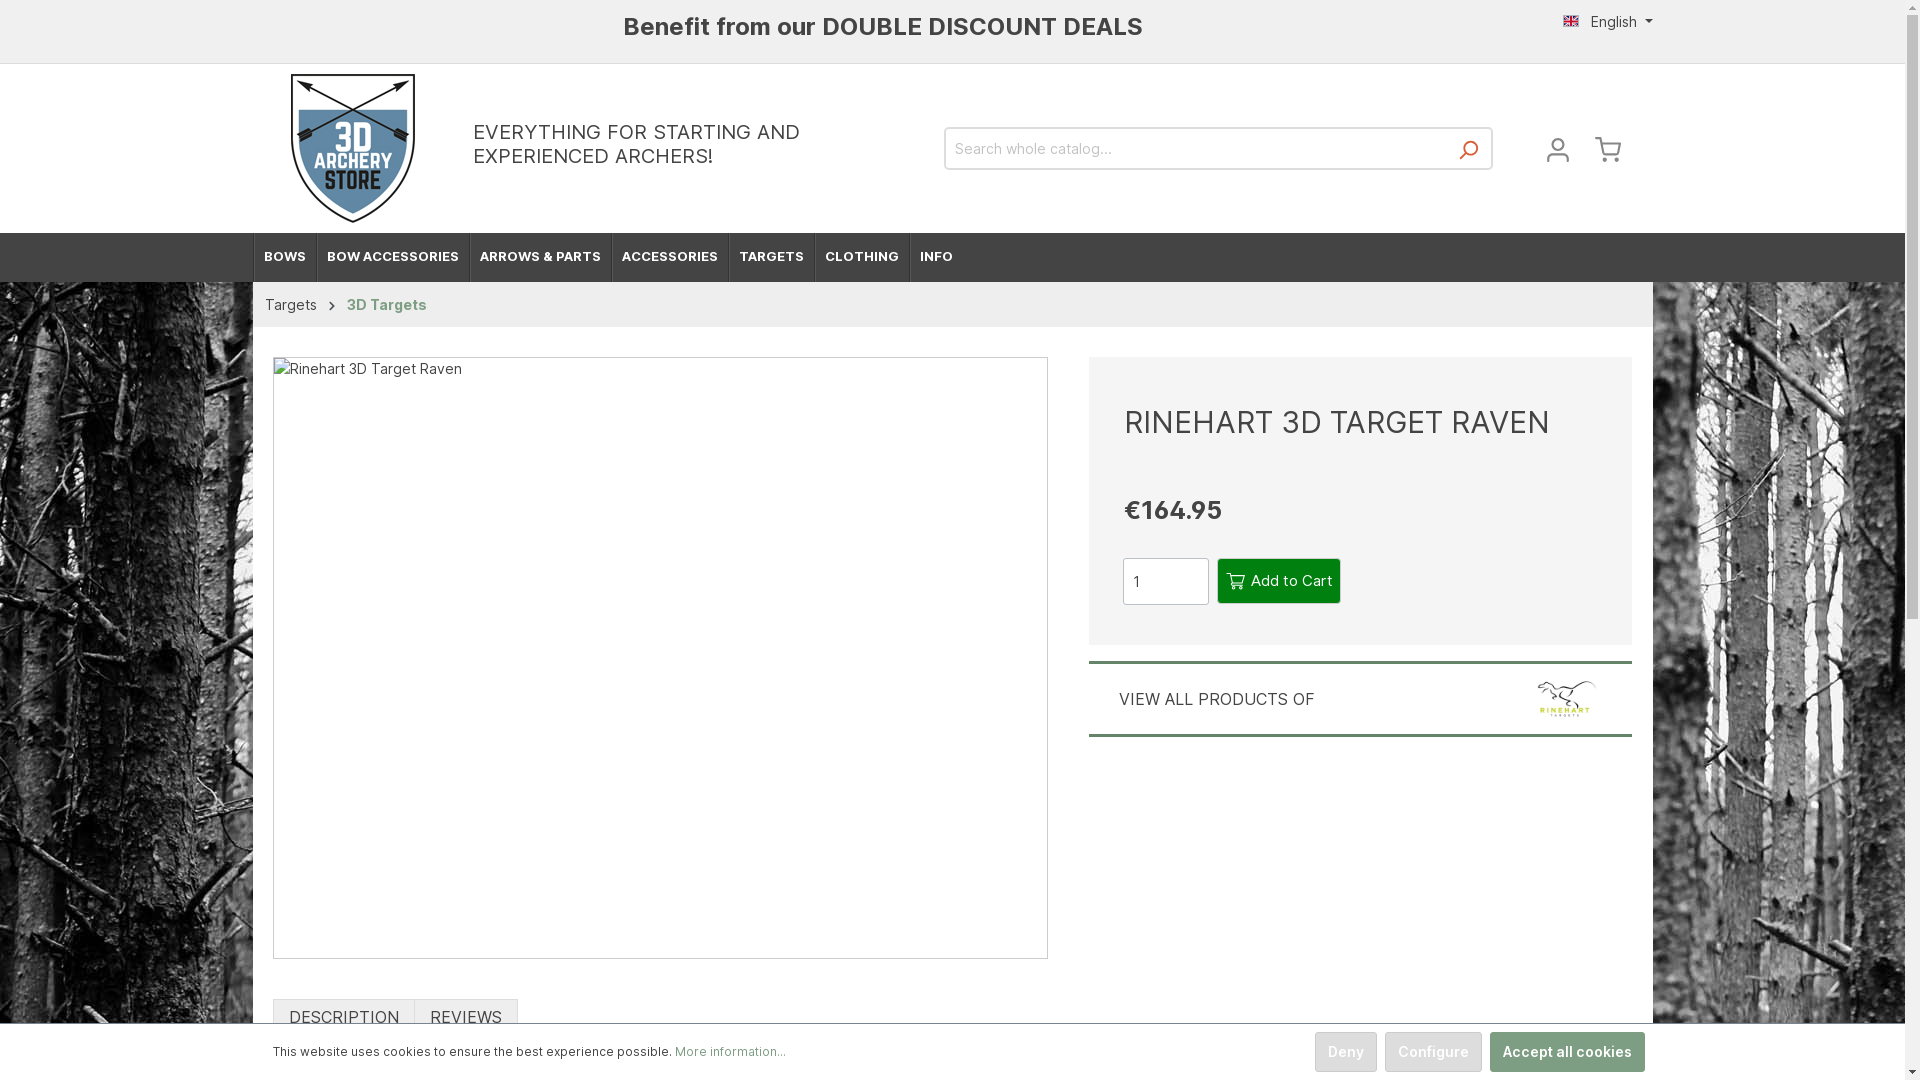 This screenshot has width=1920, height=1080. Describe the element at coordinates (1432, 1052) in the screenshot. I see `Configure` at that location.